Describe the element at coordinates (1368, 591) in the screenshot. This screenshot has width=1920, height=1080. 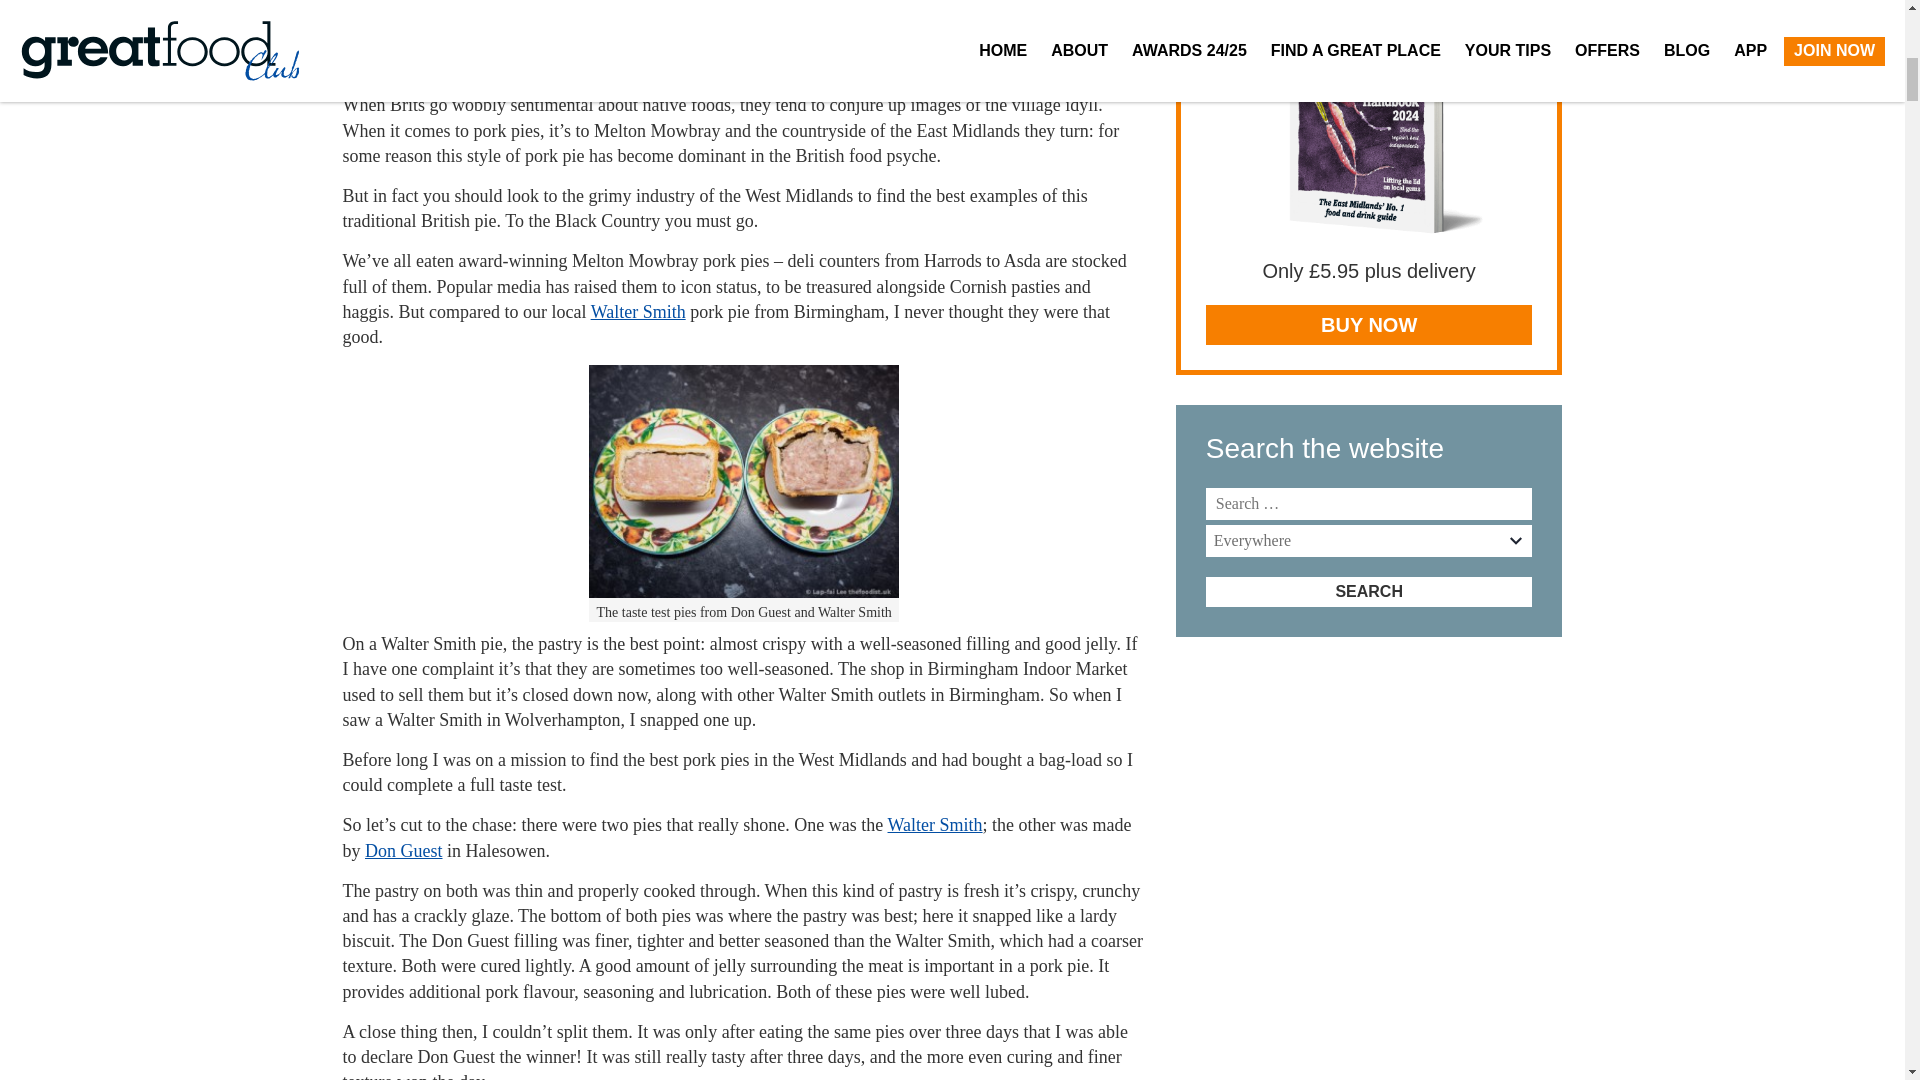
I see `Search` at that location.